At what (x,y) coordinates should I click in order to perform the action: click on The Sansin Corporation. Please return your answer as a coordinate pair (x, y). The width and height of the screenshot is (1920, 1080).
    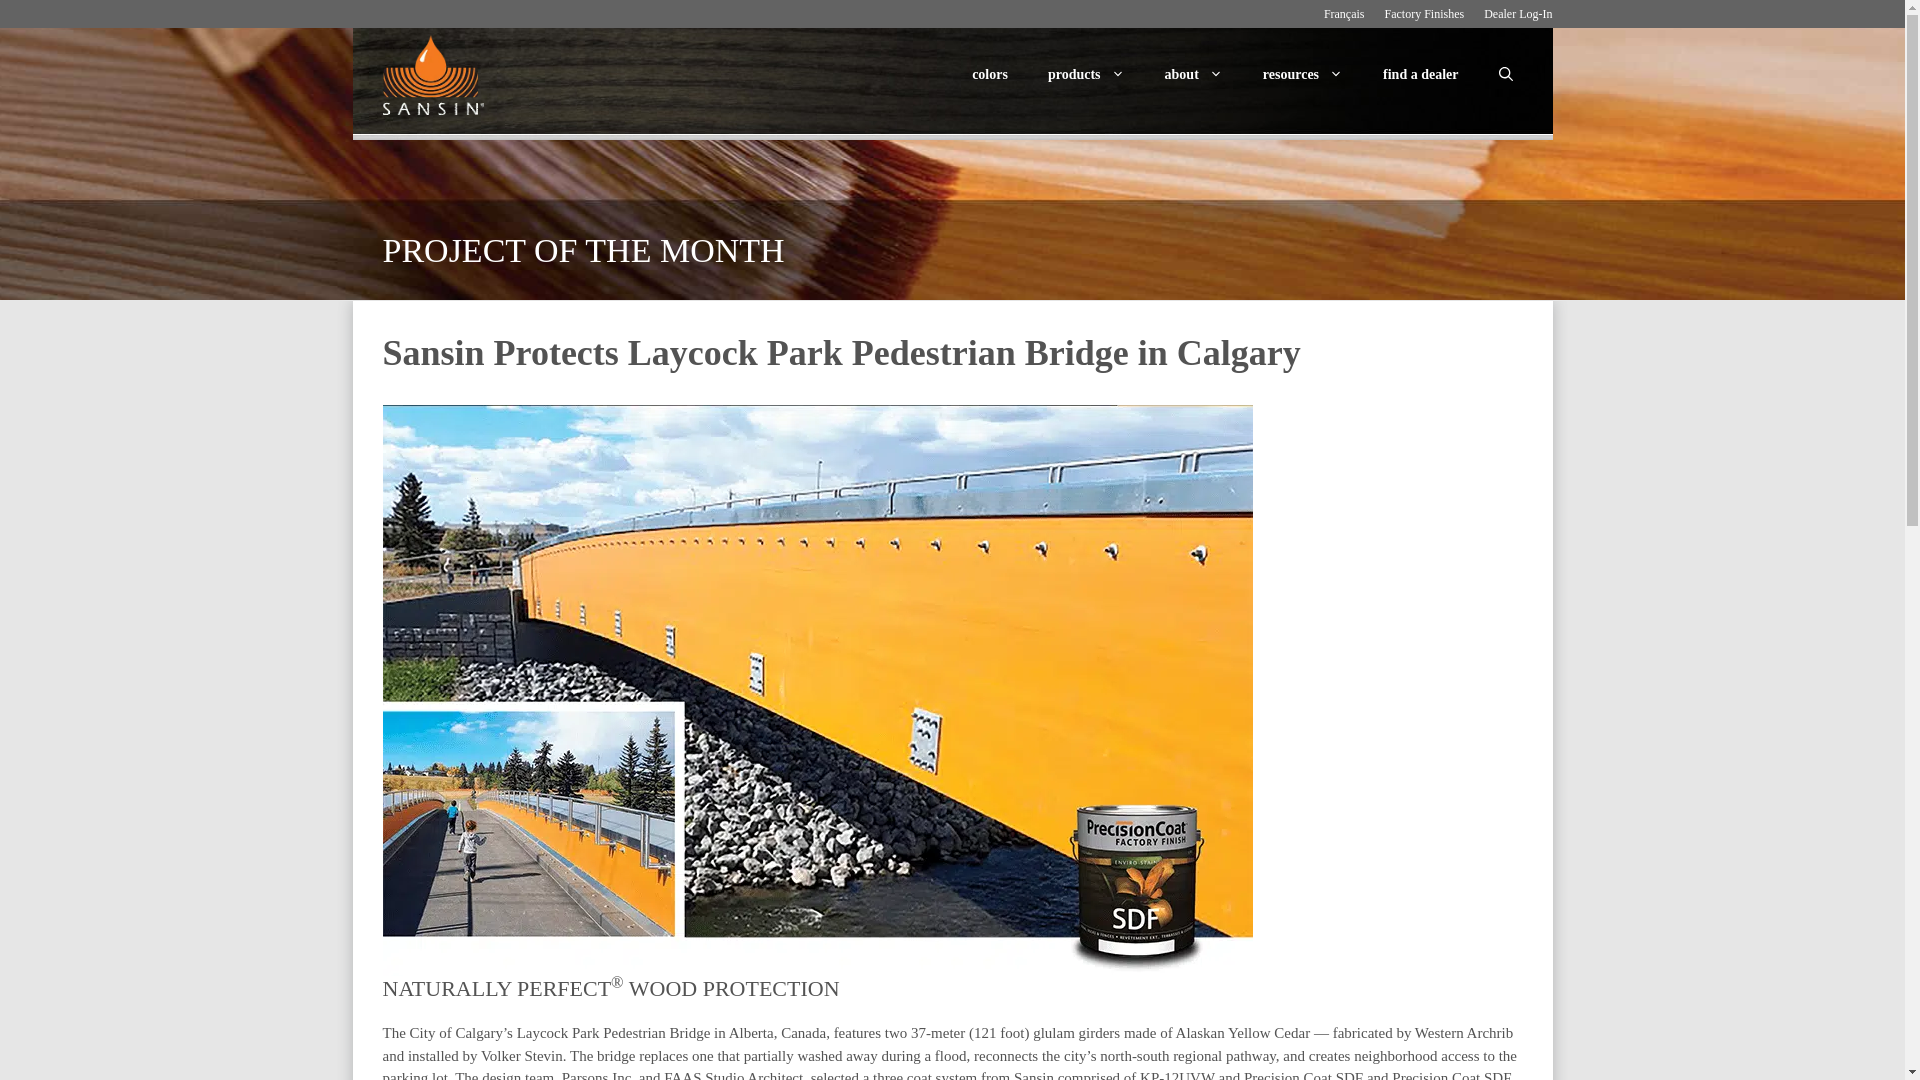
    Looking at the image, I should click on (438, 74).